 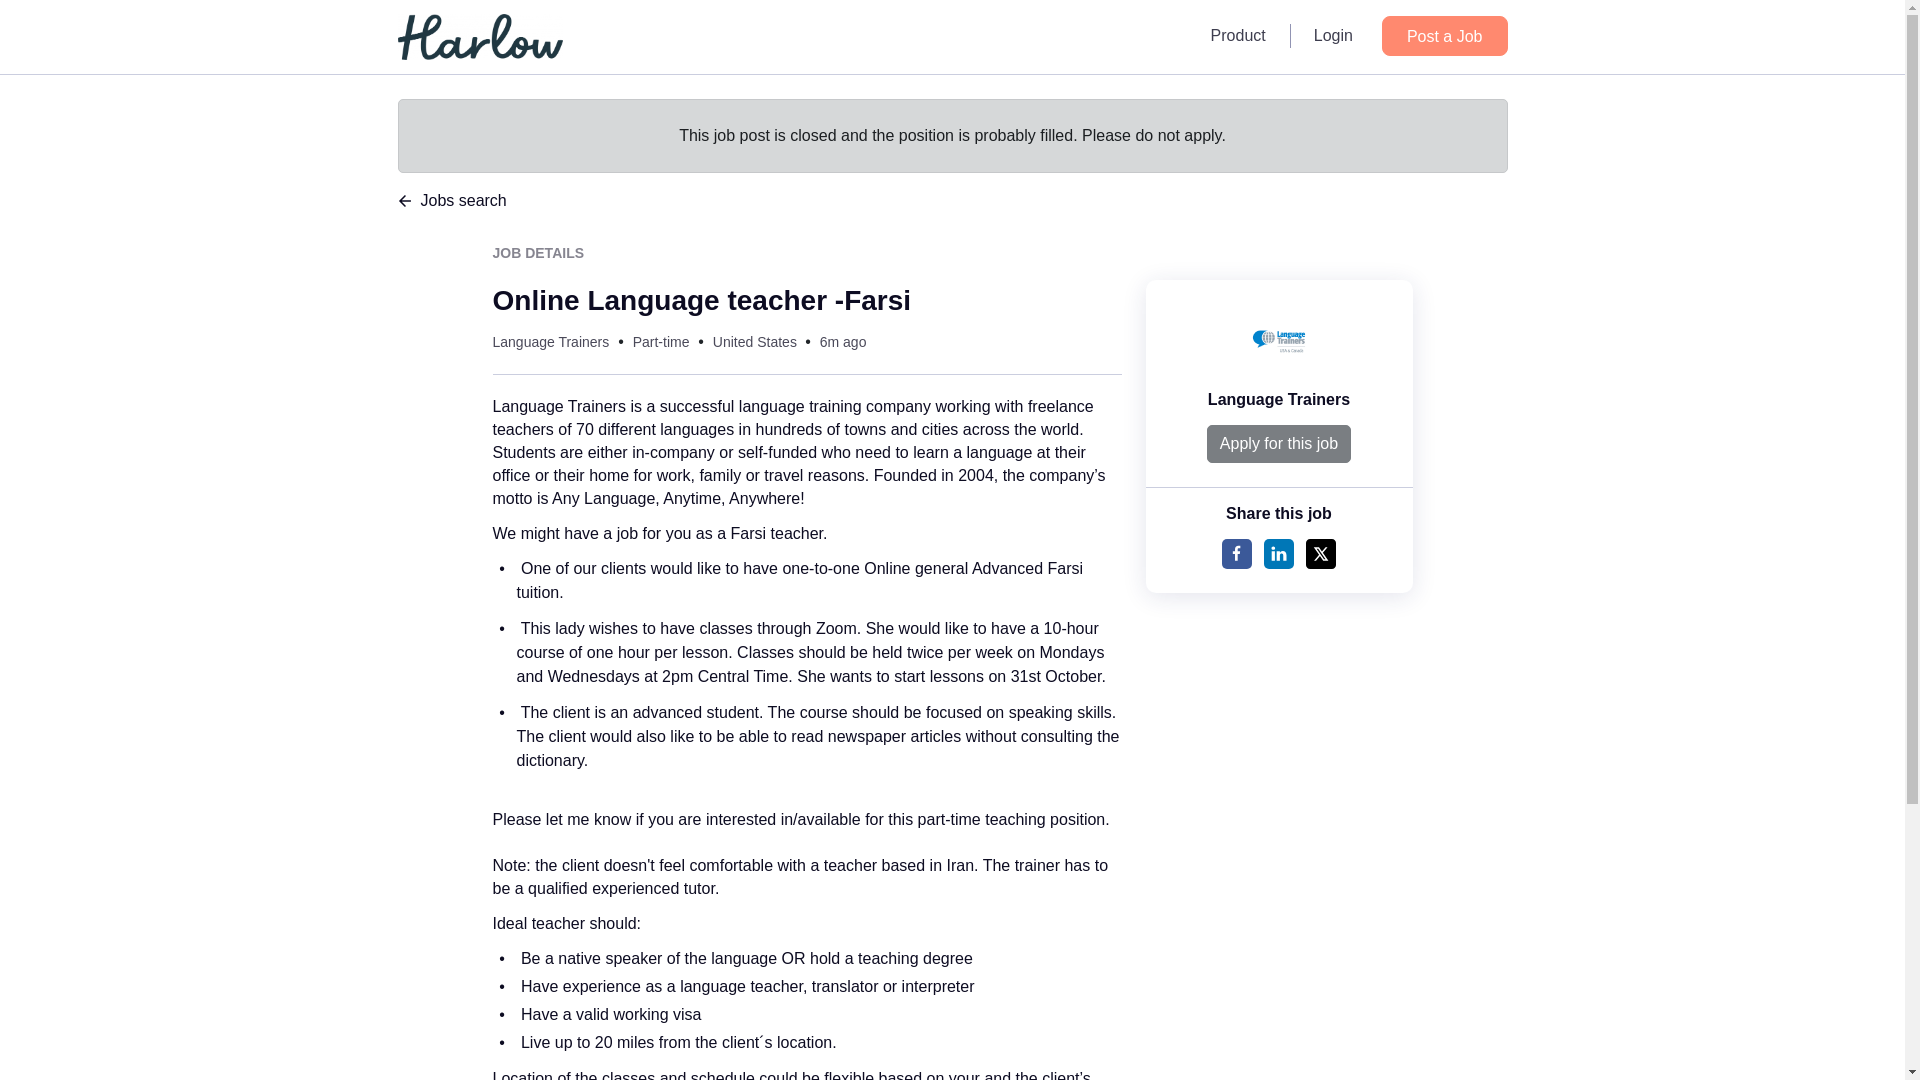 I want to click on Jobs search, so click(x=952, y=200).